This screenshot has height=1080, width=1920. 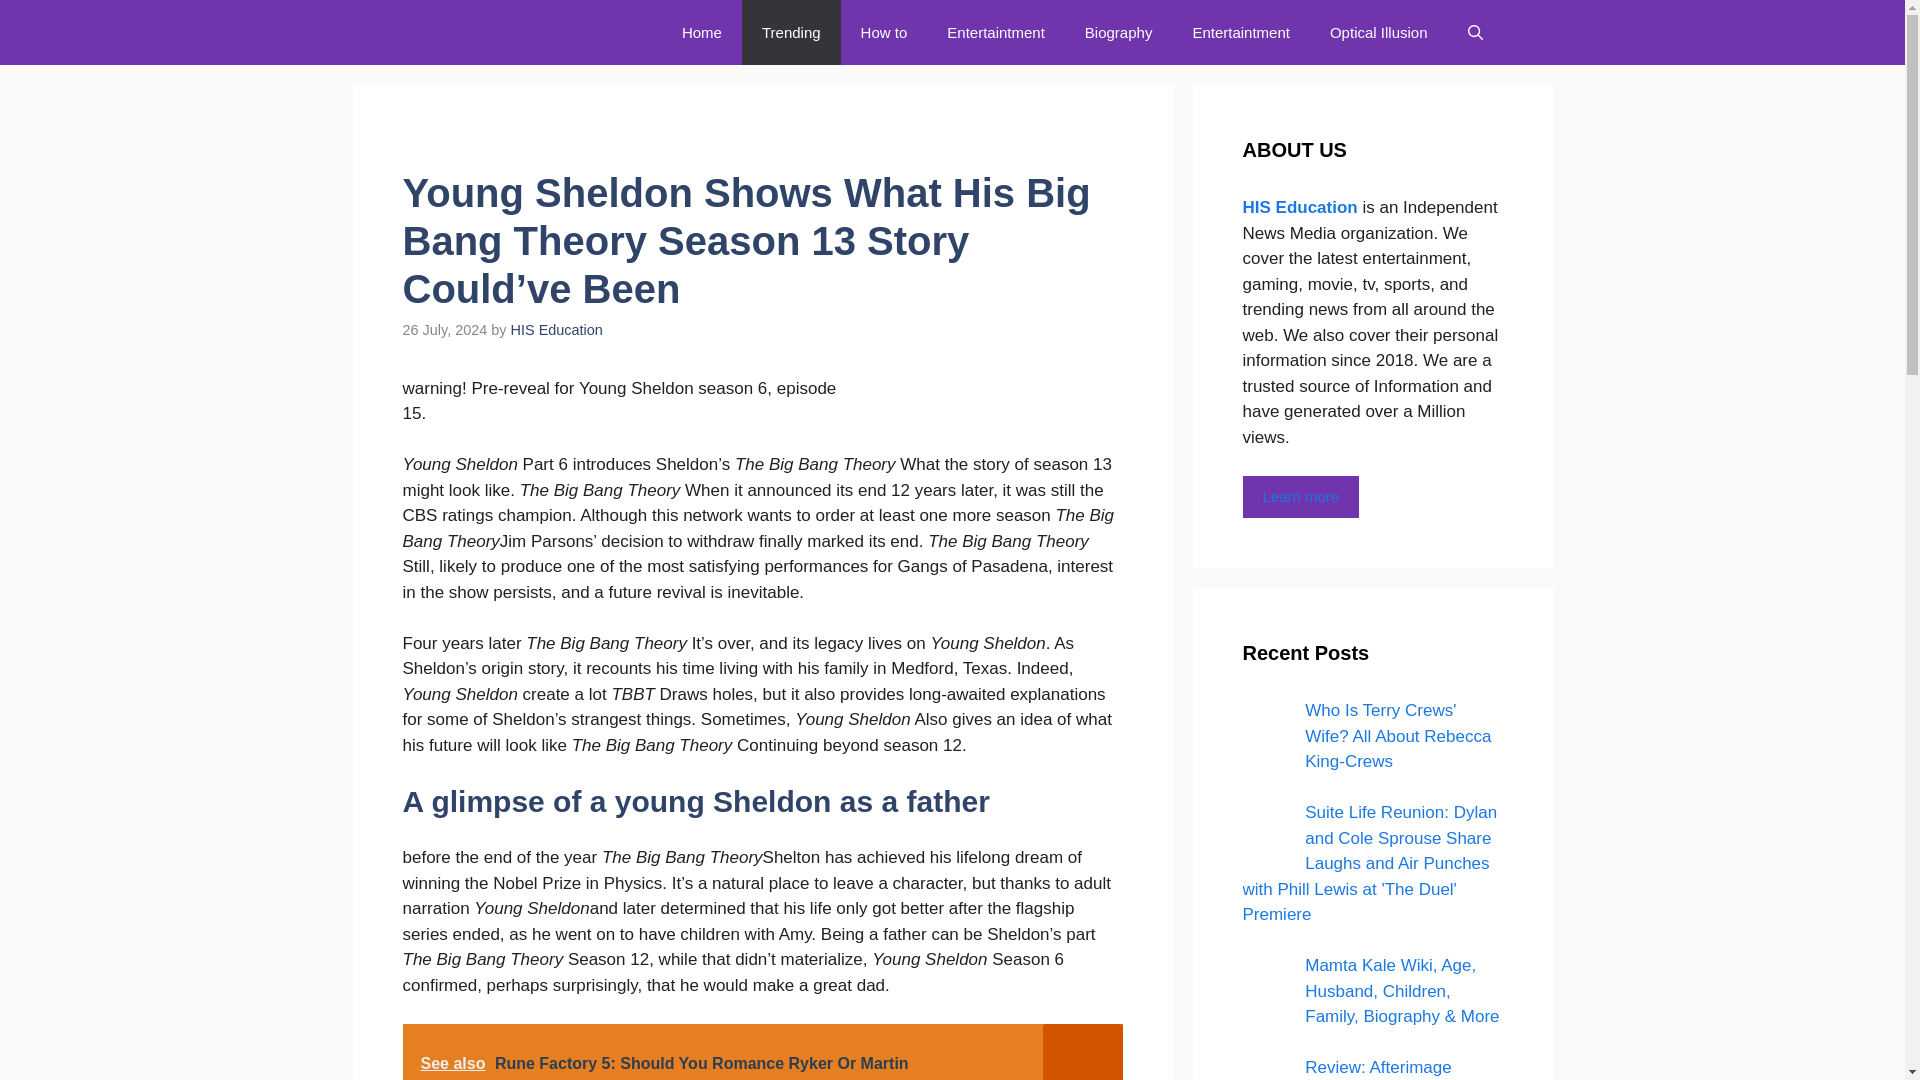 I want to click on Who Is Terry Crews' Wife? All About Rebecca King-Crews, so click(x=1267, y=728).